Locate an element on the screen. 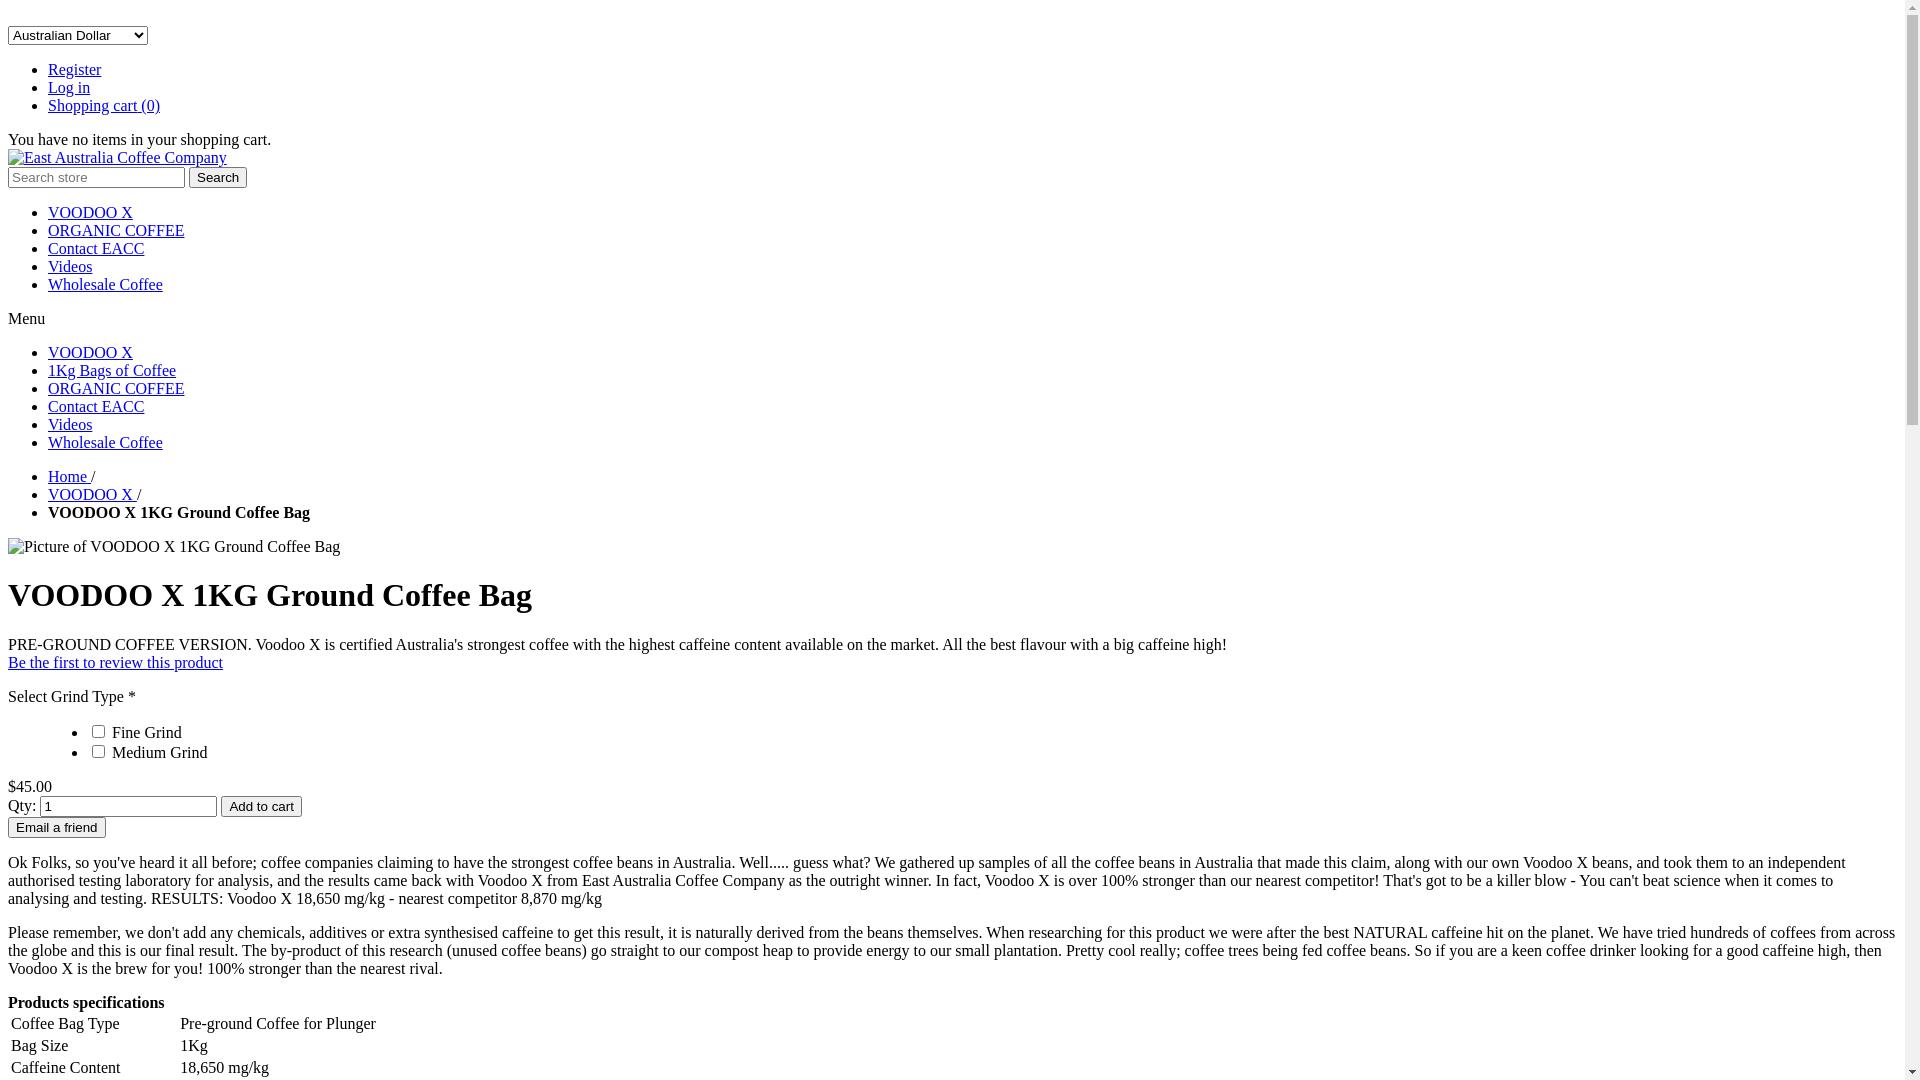  Be the first to review this product is located at coordinates (116, 662).